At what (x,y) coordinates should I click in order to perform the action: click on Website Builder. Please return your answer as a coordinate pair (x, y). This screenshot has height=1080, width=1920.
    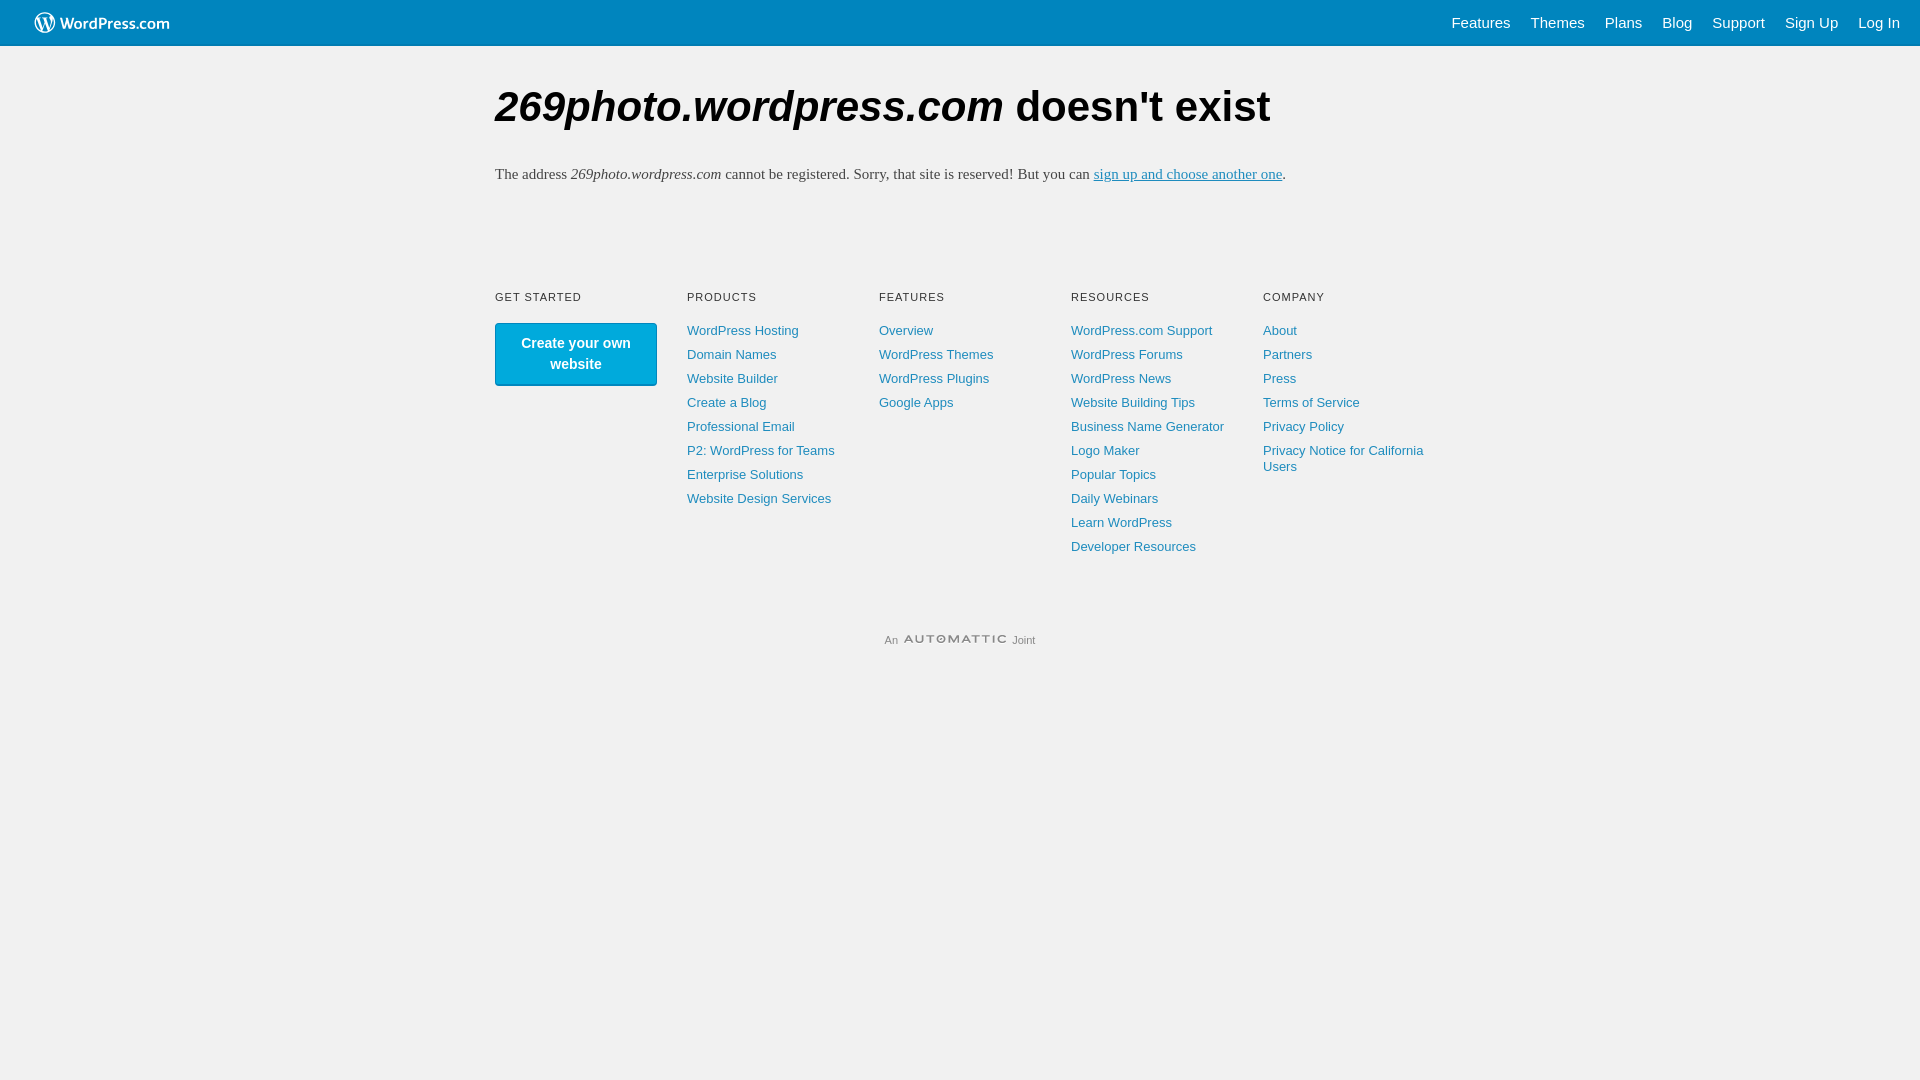
    Looking at the image, I should click on (732, 378).